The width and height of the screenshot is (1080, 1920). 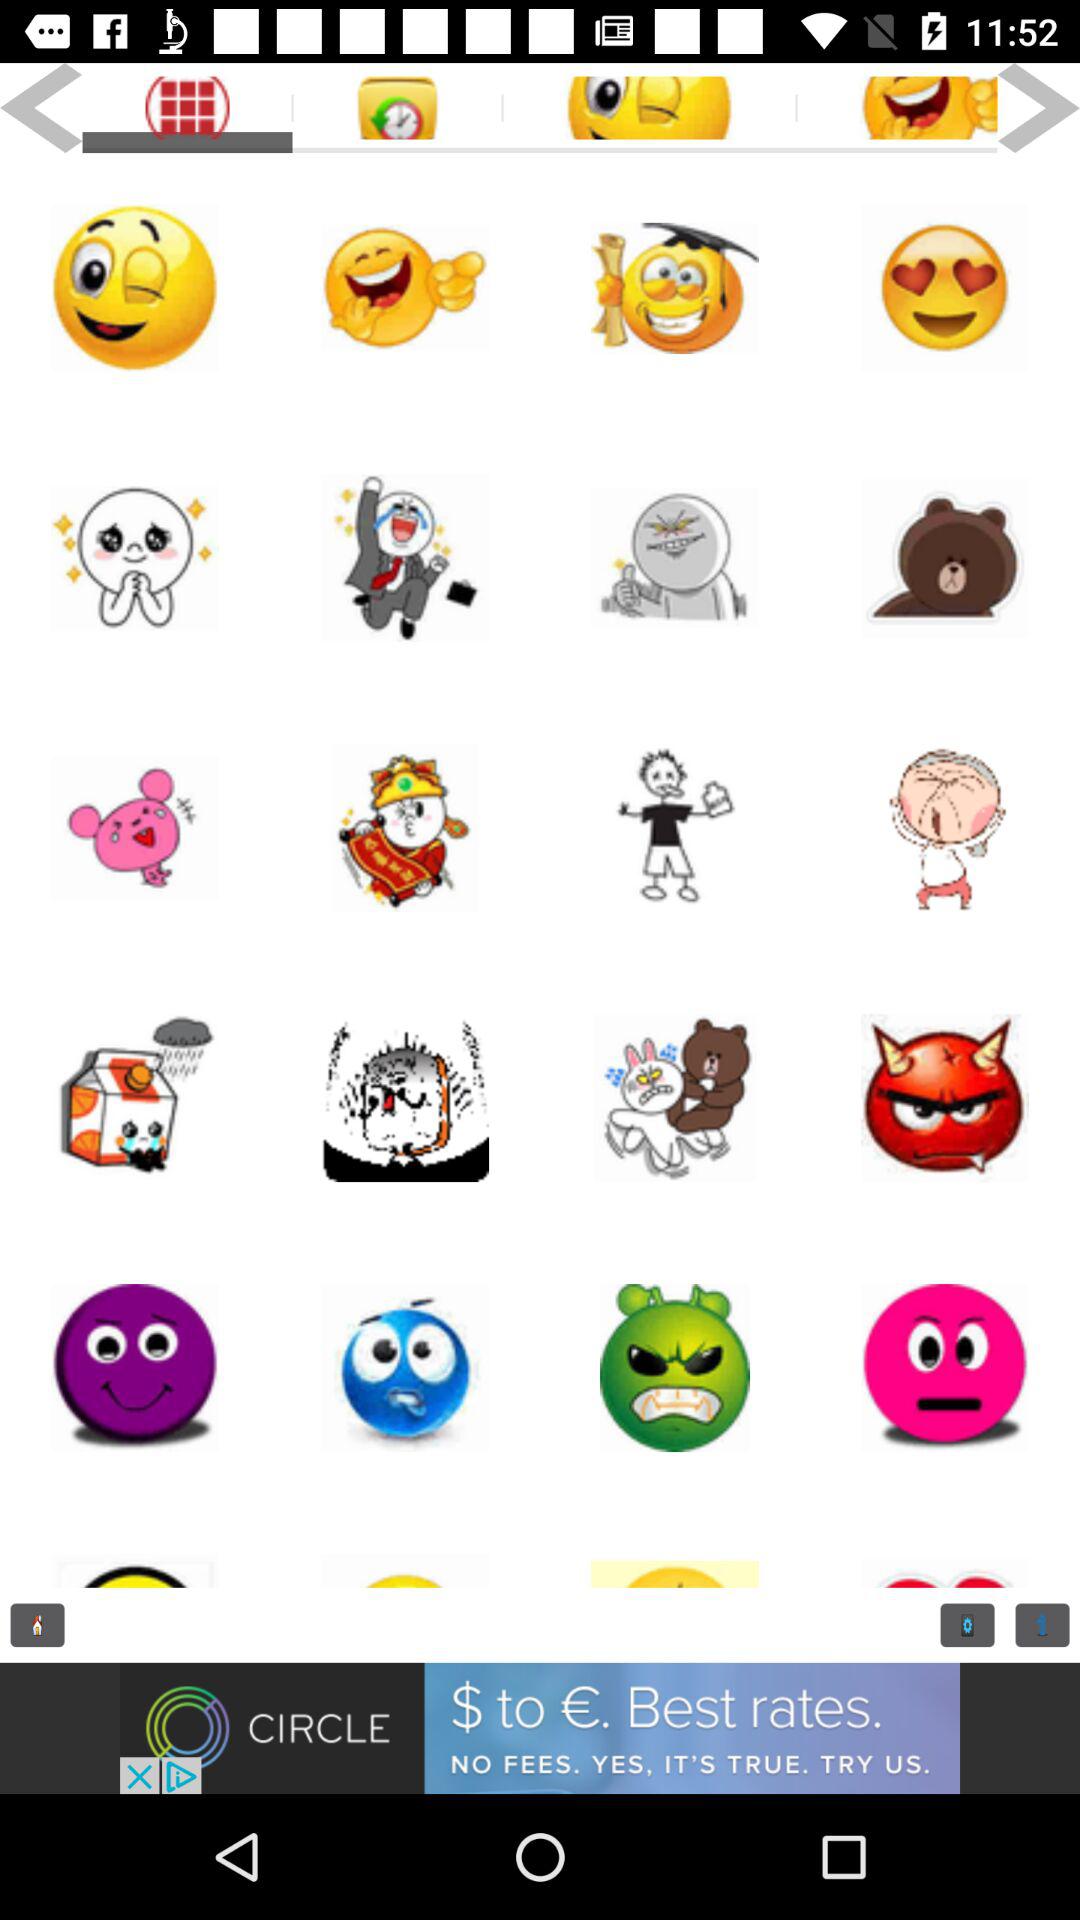 What do you see at coordinates (675, 828) in the screenshot?
I see `share the article page` at bounding box center [675, 828].